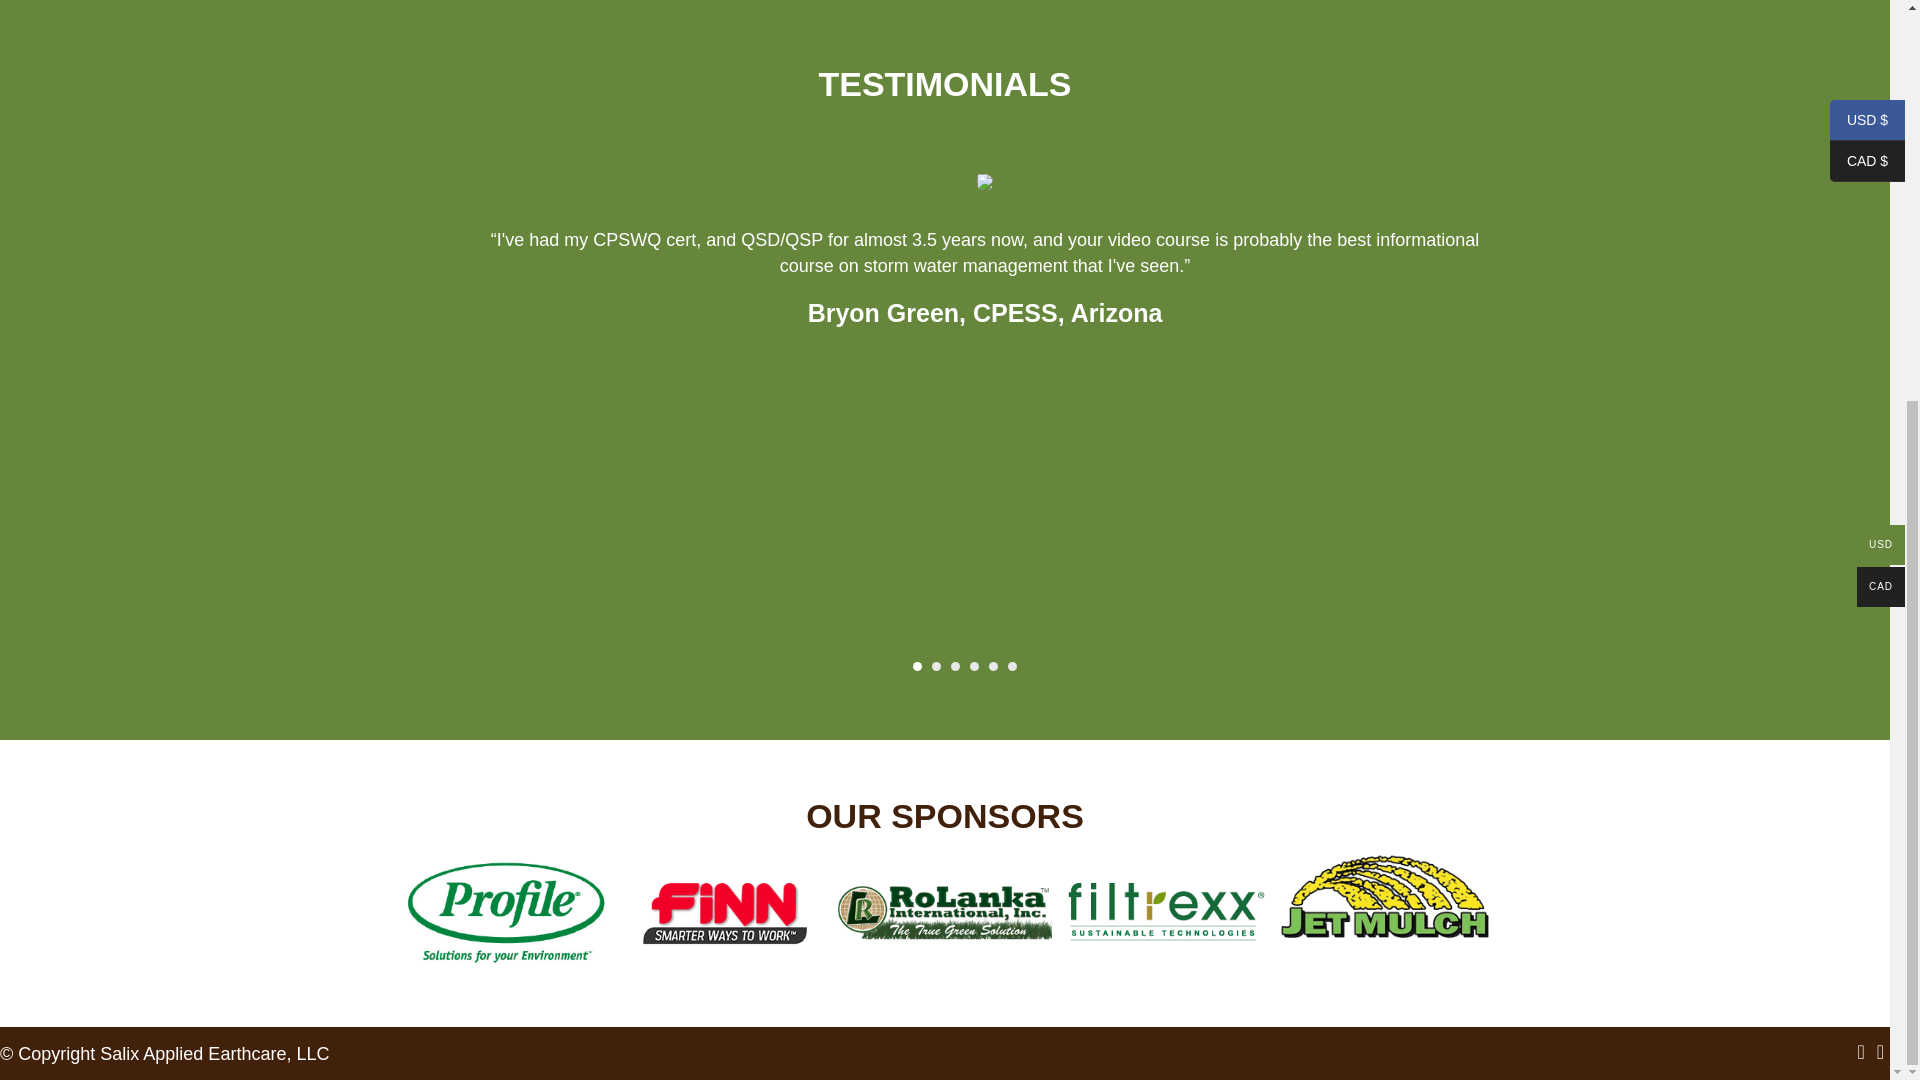 This screenshot has height=1080, width=1920. Describe the element at coordinates (1164, 964) in the screenshot. I see `filtrexx` at that location.